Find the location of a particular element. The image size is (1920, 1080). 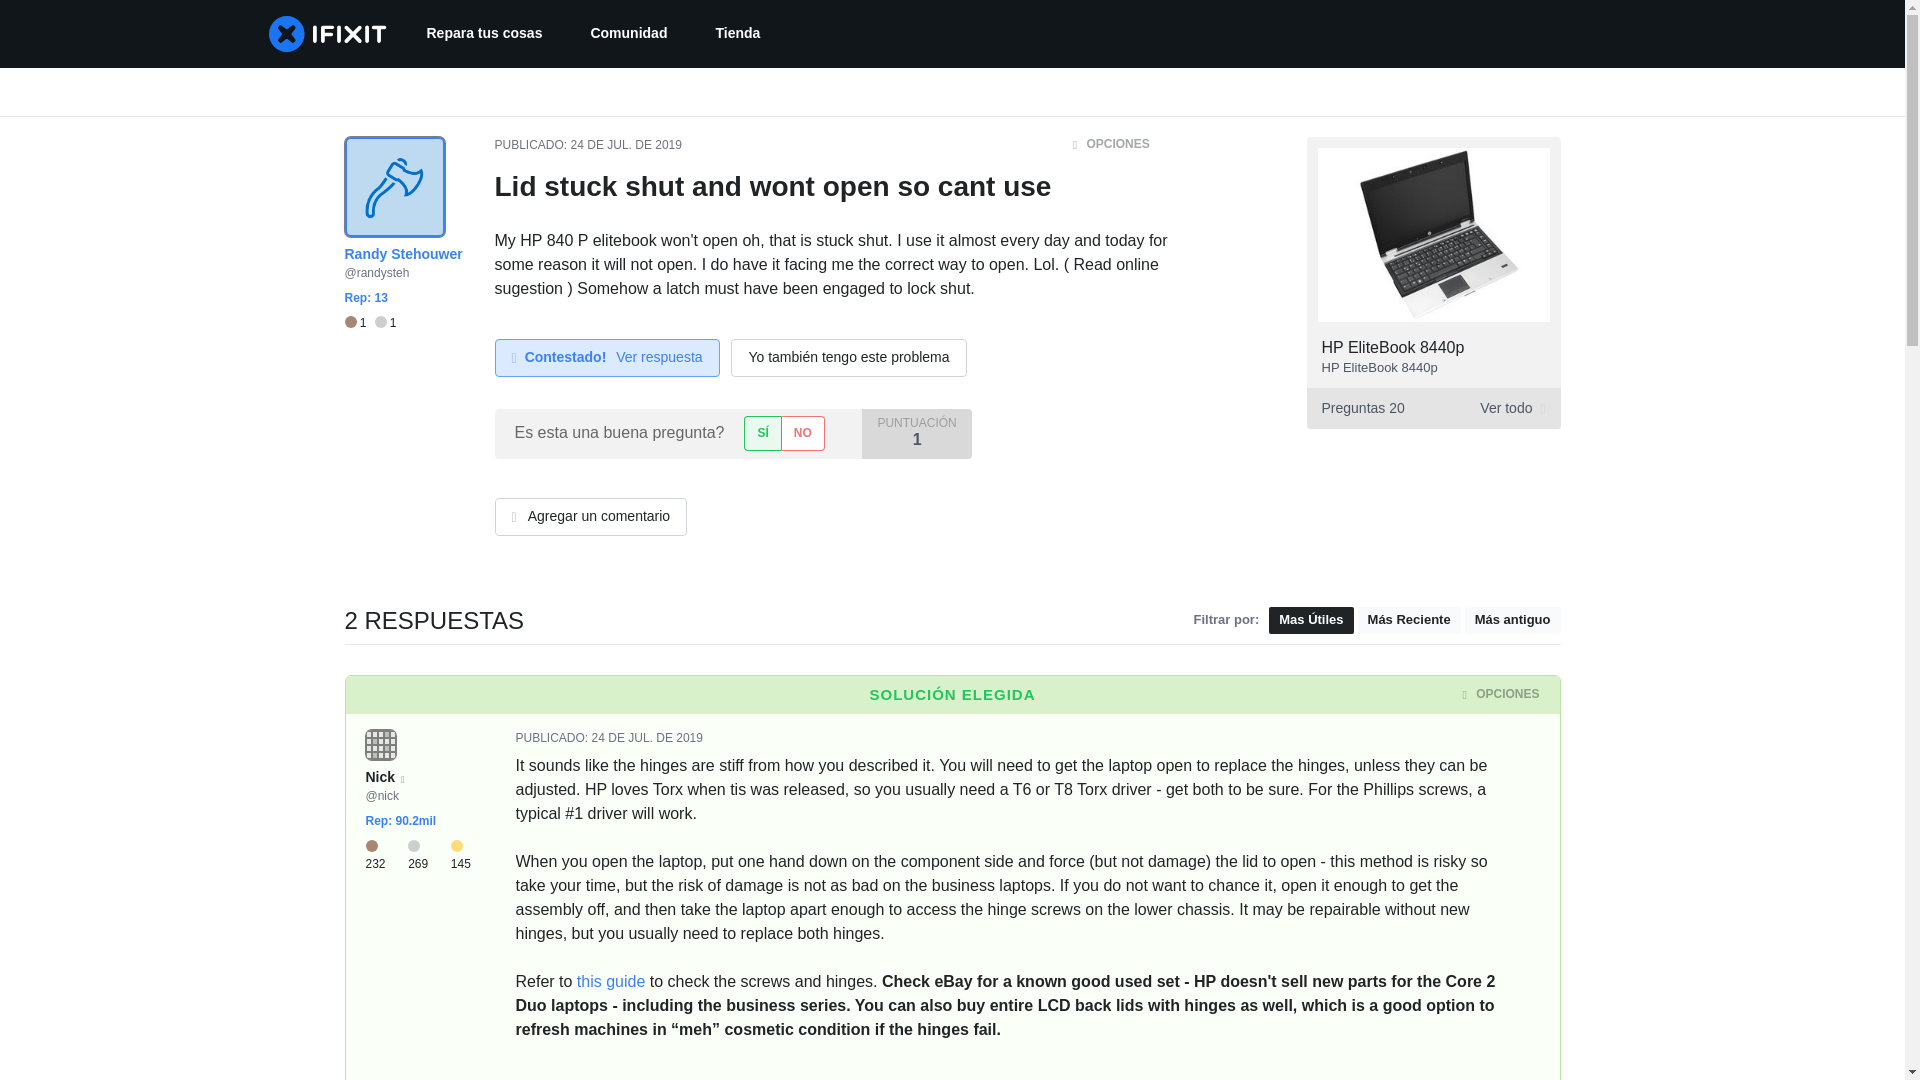

269 insignias de Plata is located at coordinates (429, 854).